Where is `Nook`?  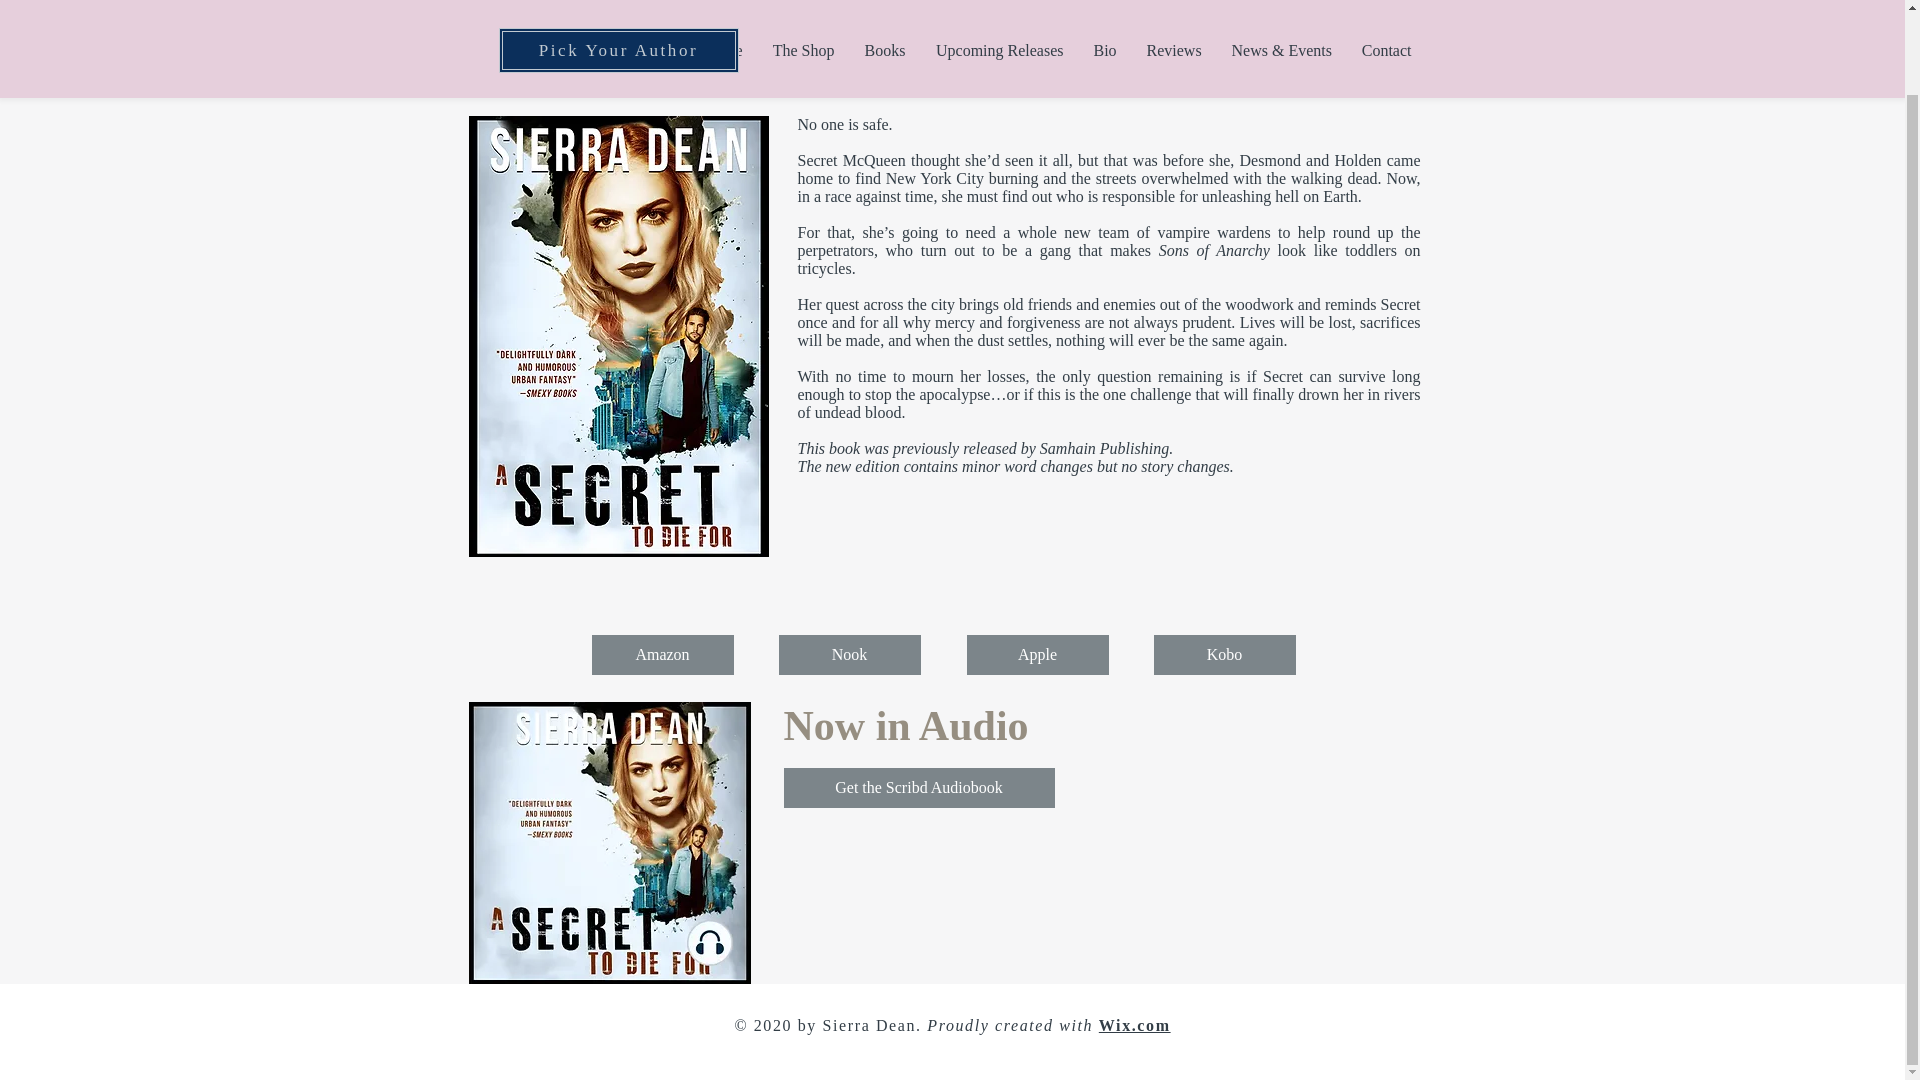
Nook is located at coordinates (848, 655).